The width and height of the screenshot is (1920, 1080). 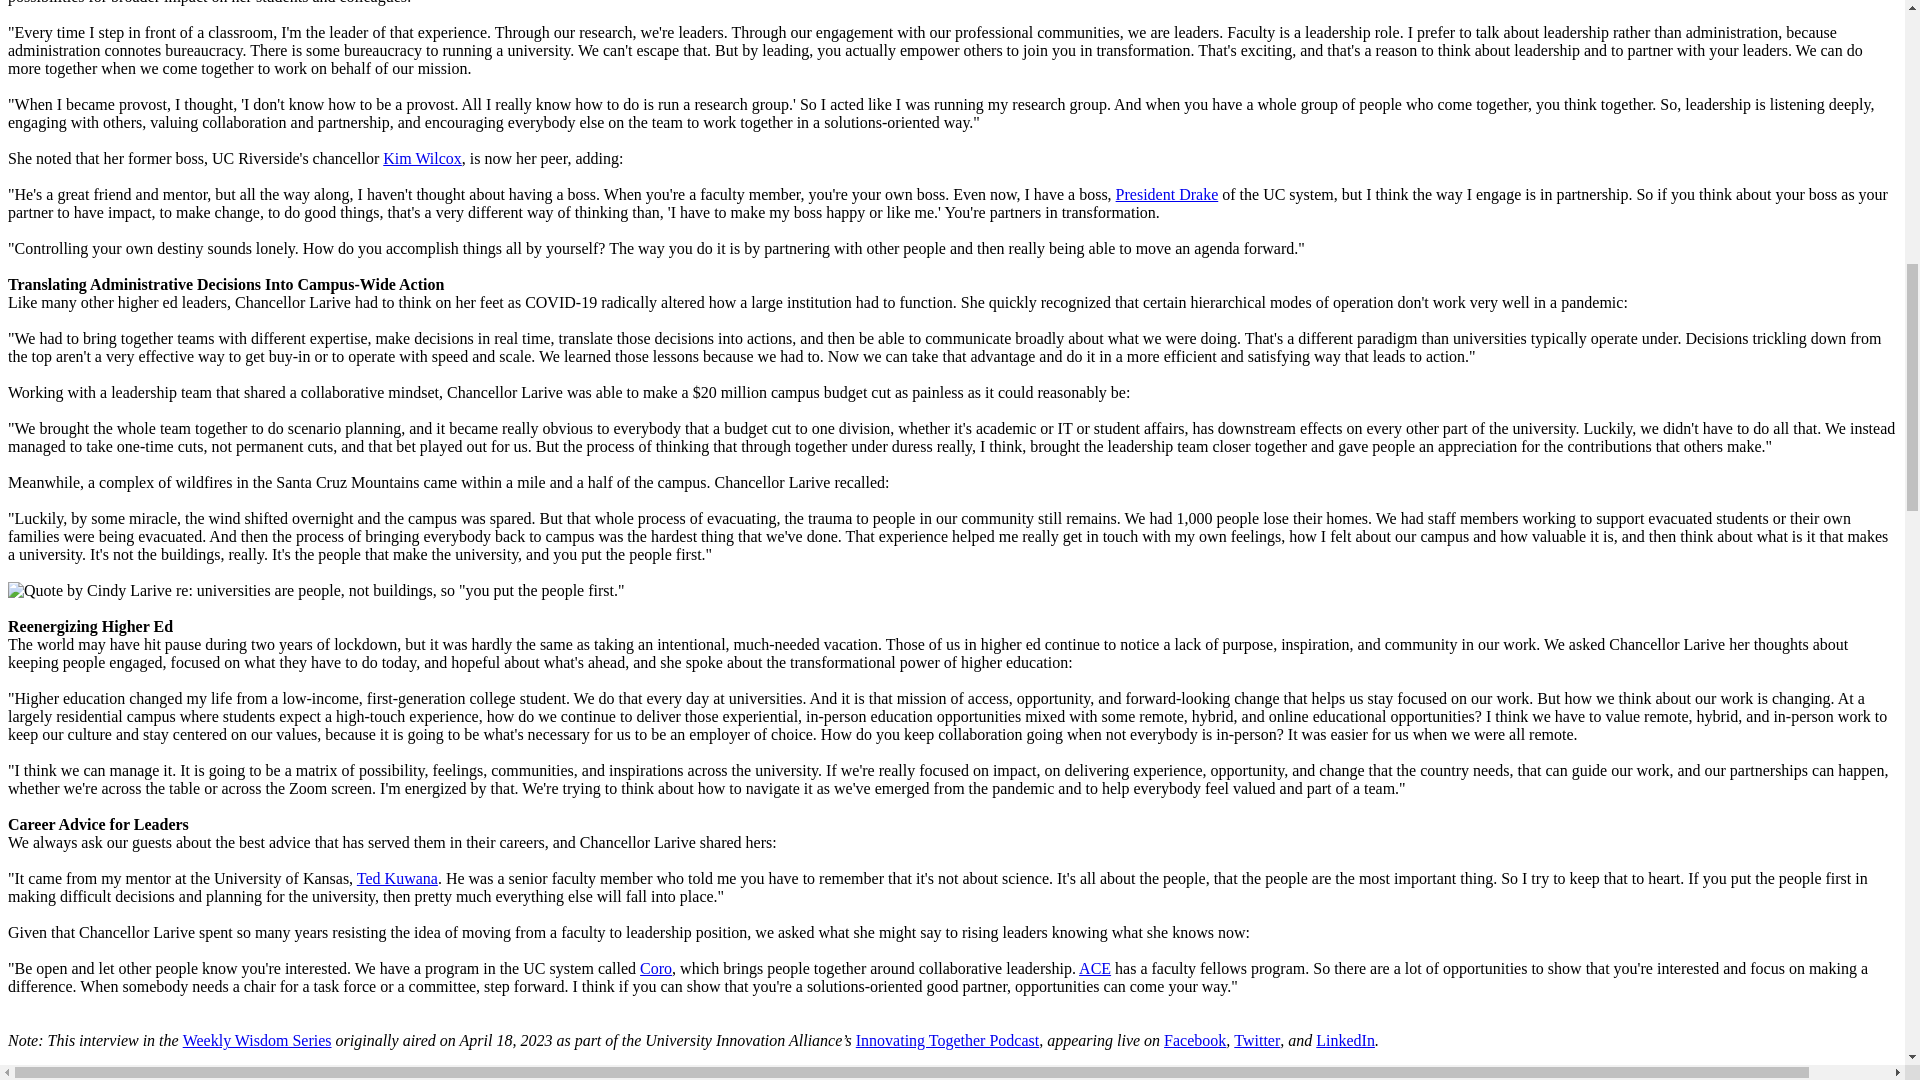 What do you see at coordinates (656, 968) in the screenshot?
I see `Coro` at bounding box center [656, 968].